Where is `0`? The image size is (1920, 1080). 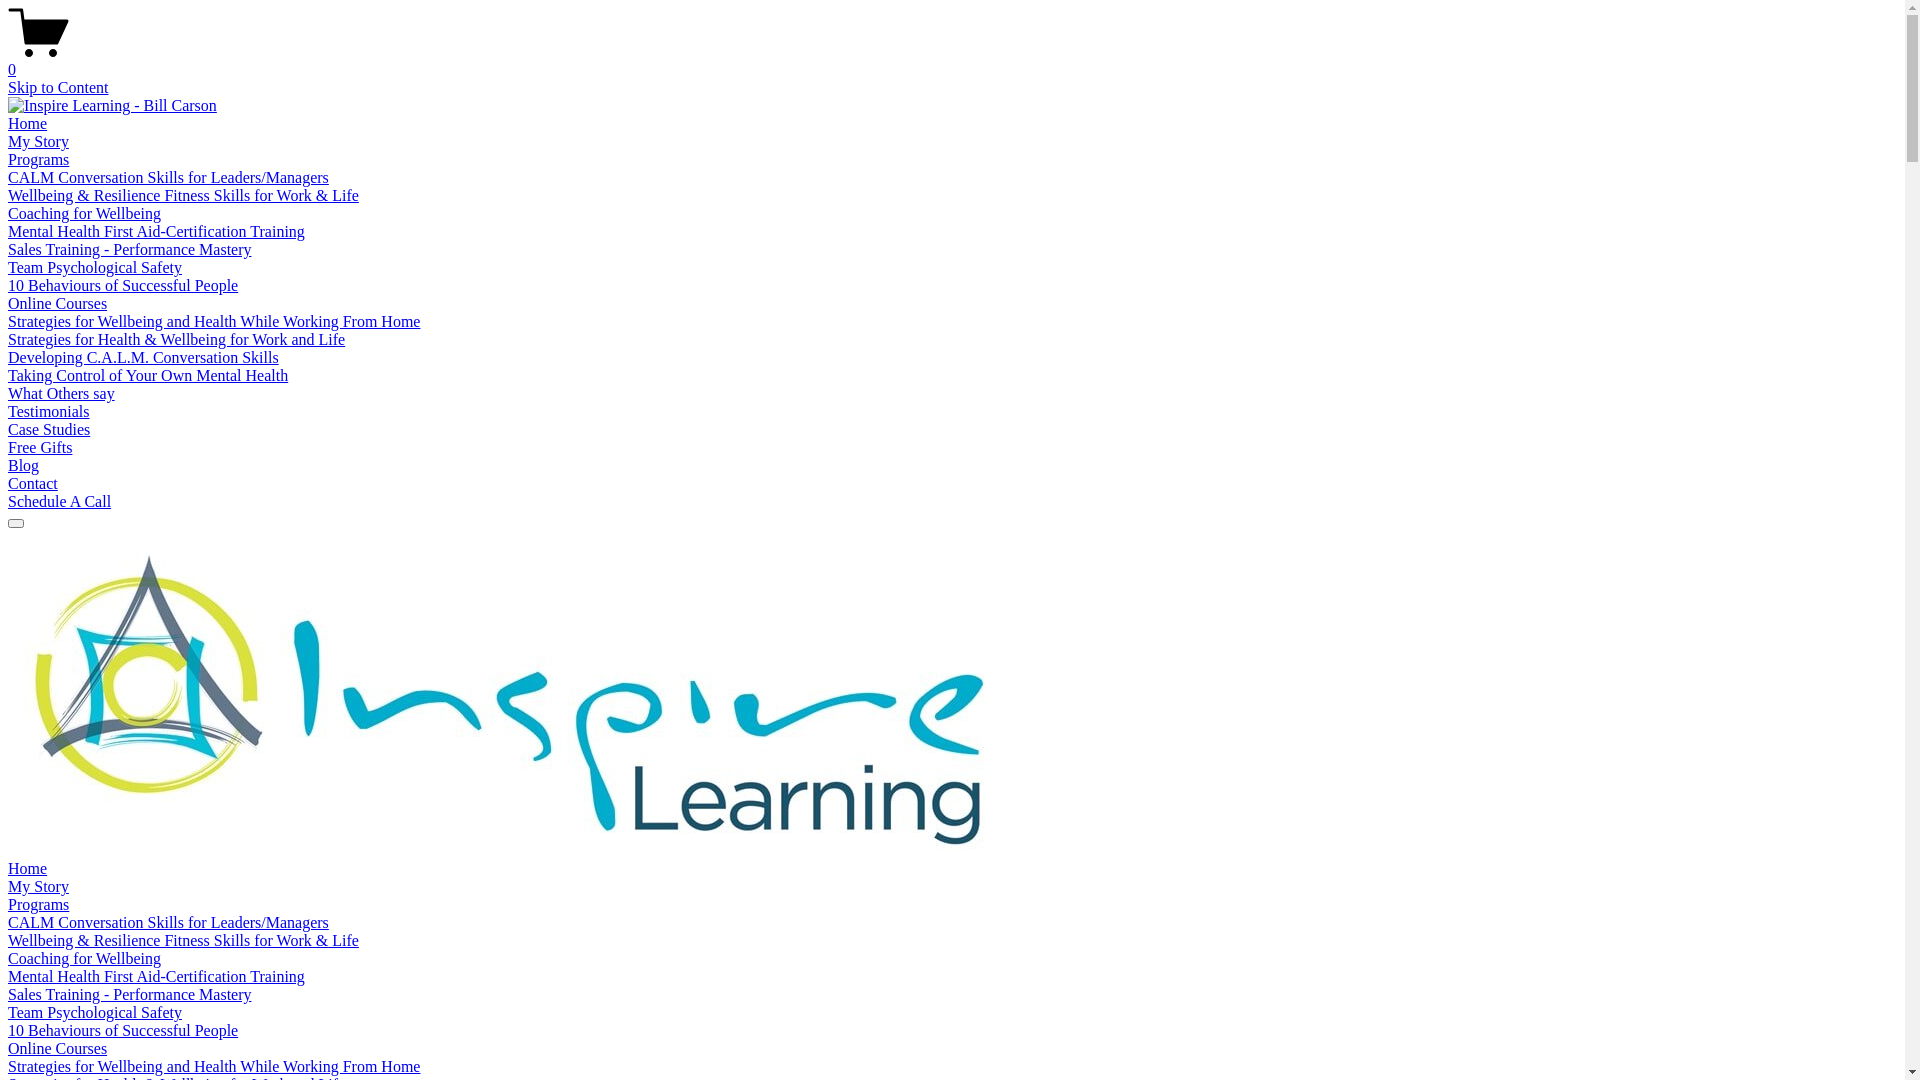 0 is located at coordinates (952, 61).